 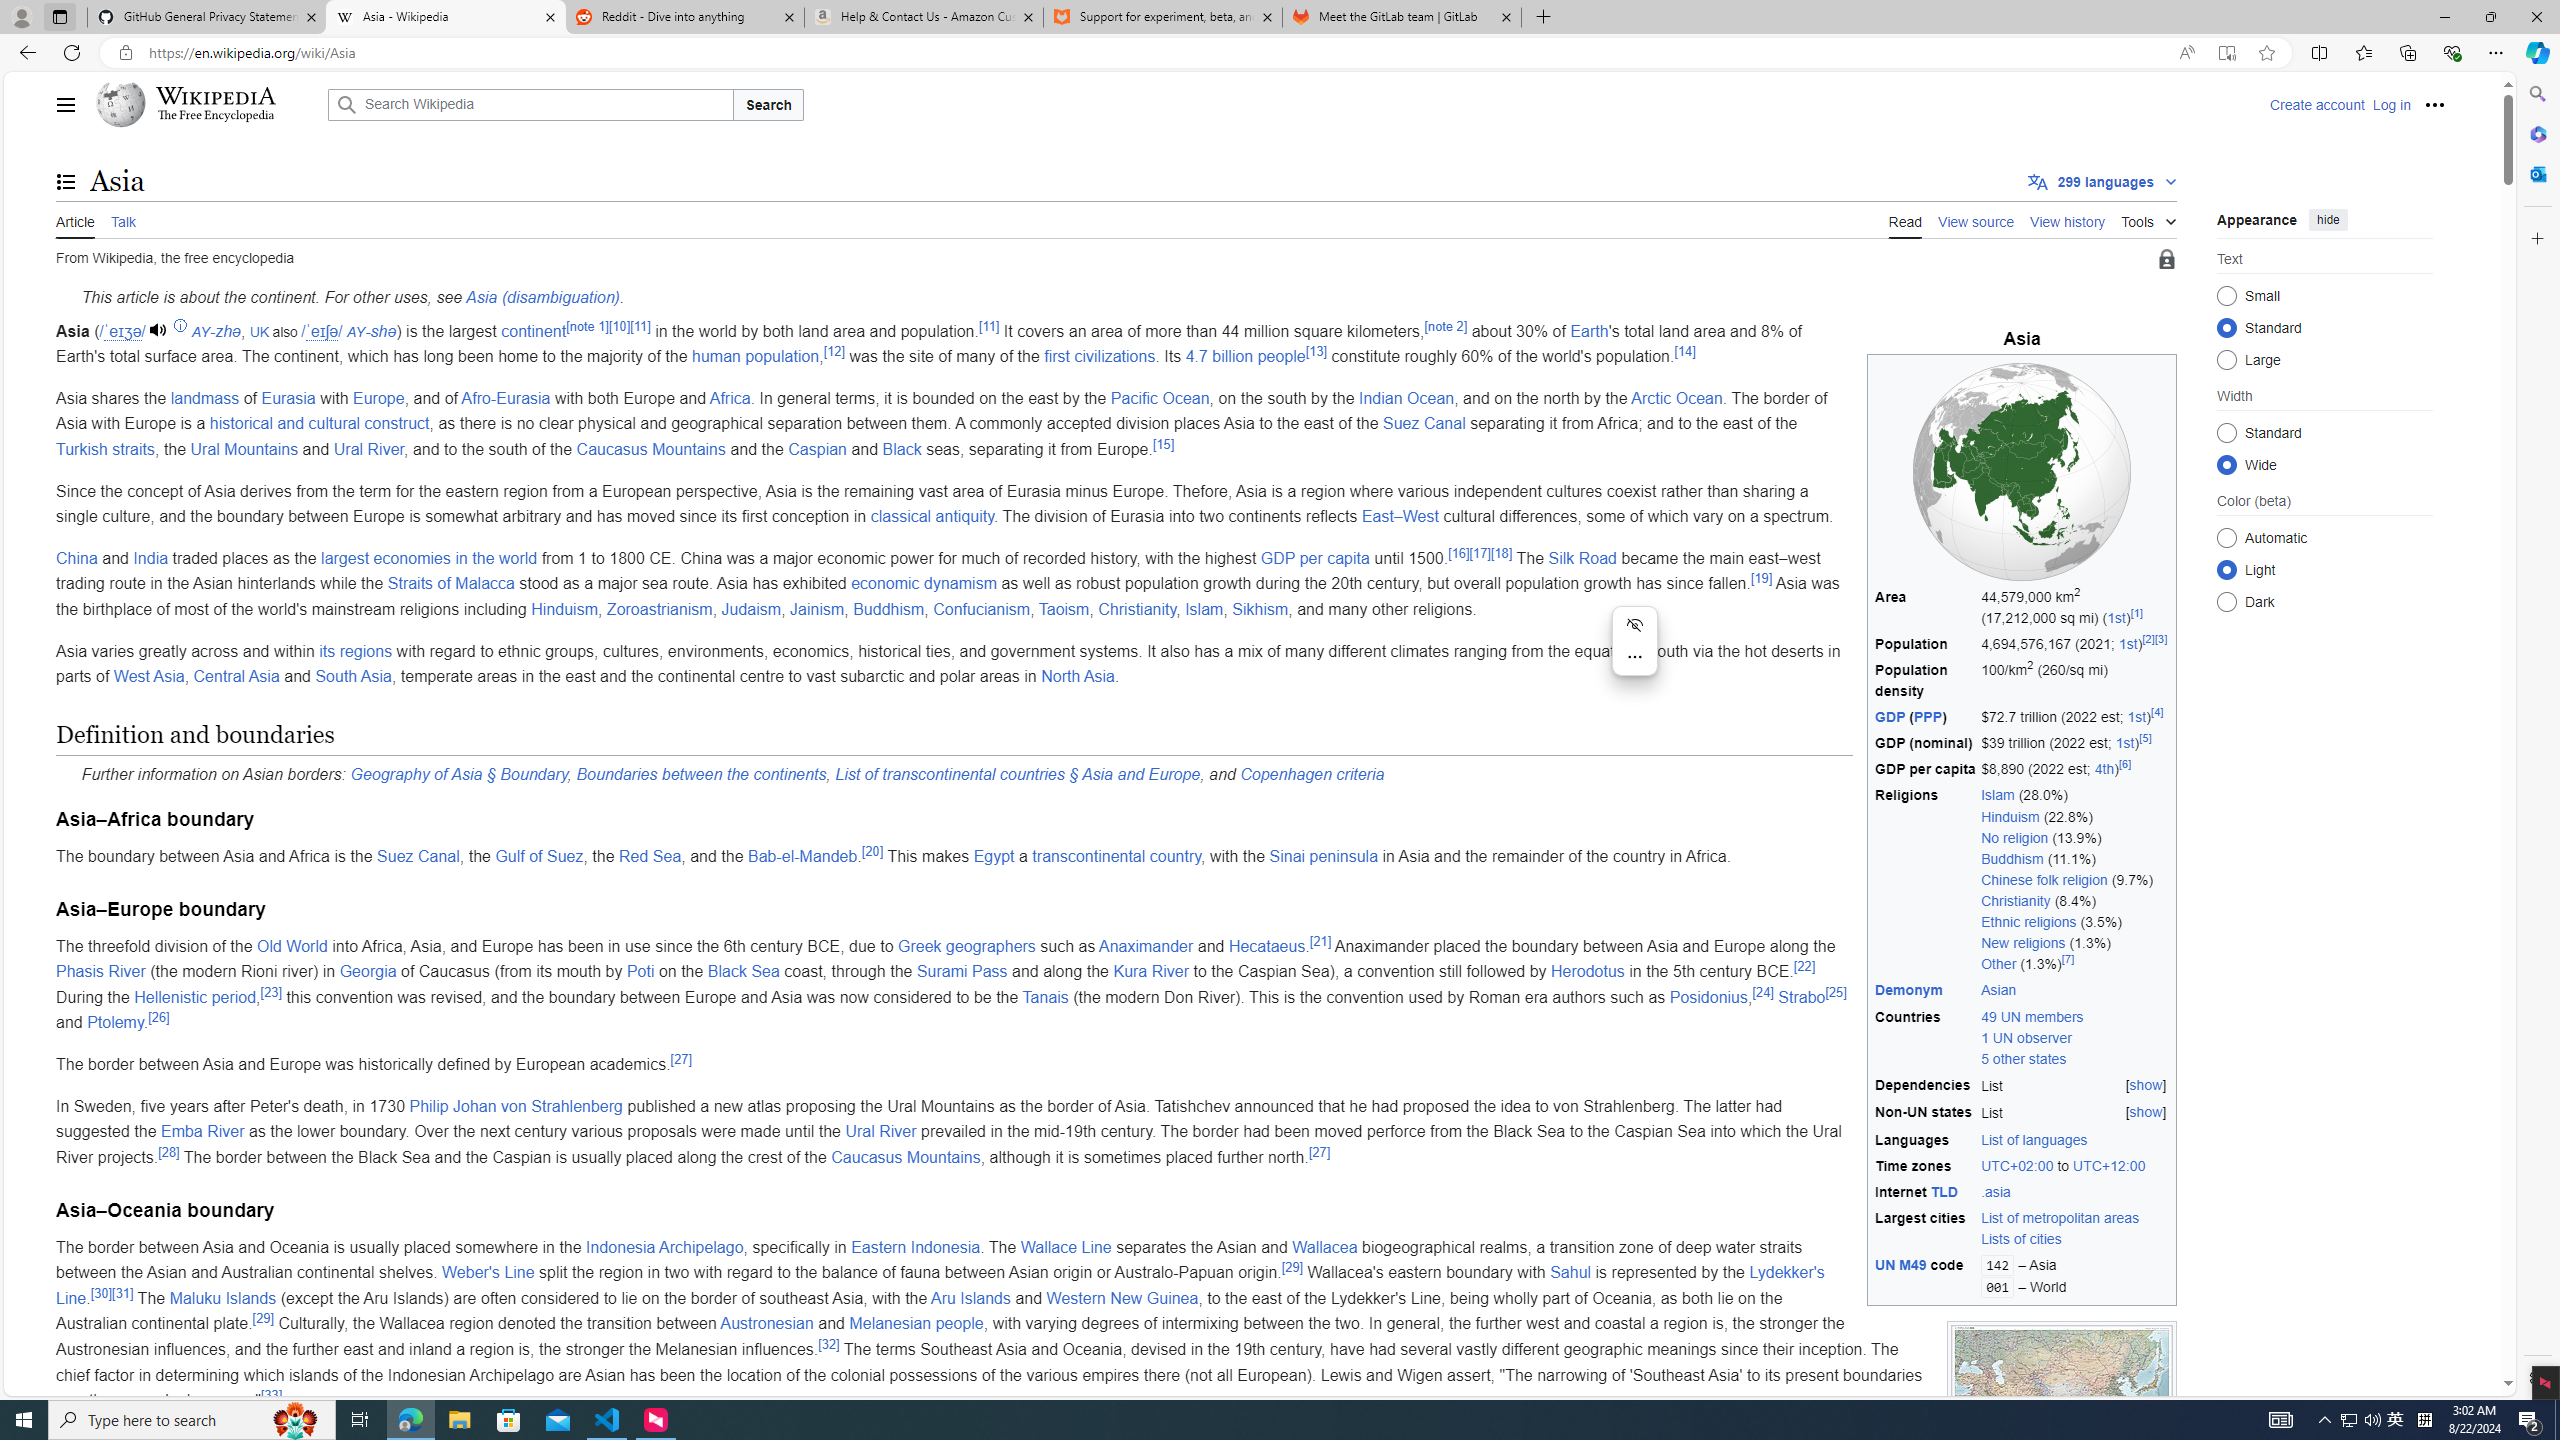 What do you see at coordinates (880, 1132) in the screenshot?
I see `Ural River` at bounding box center [880, 1132].